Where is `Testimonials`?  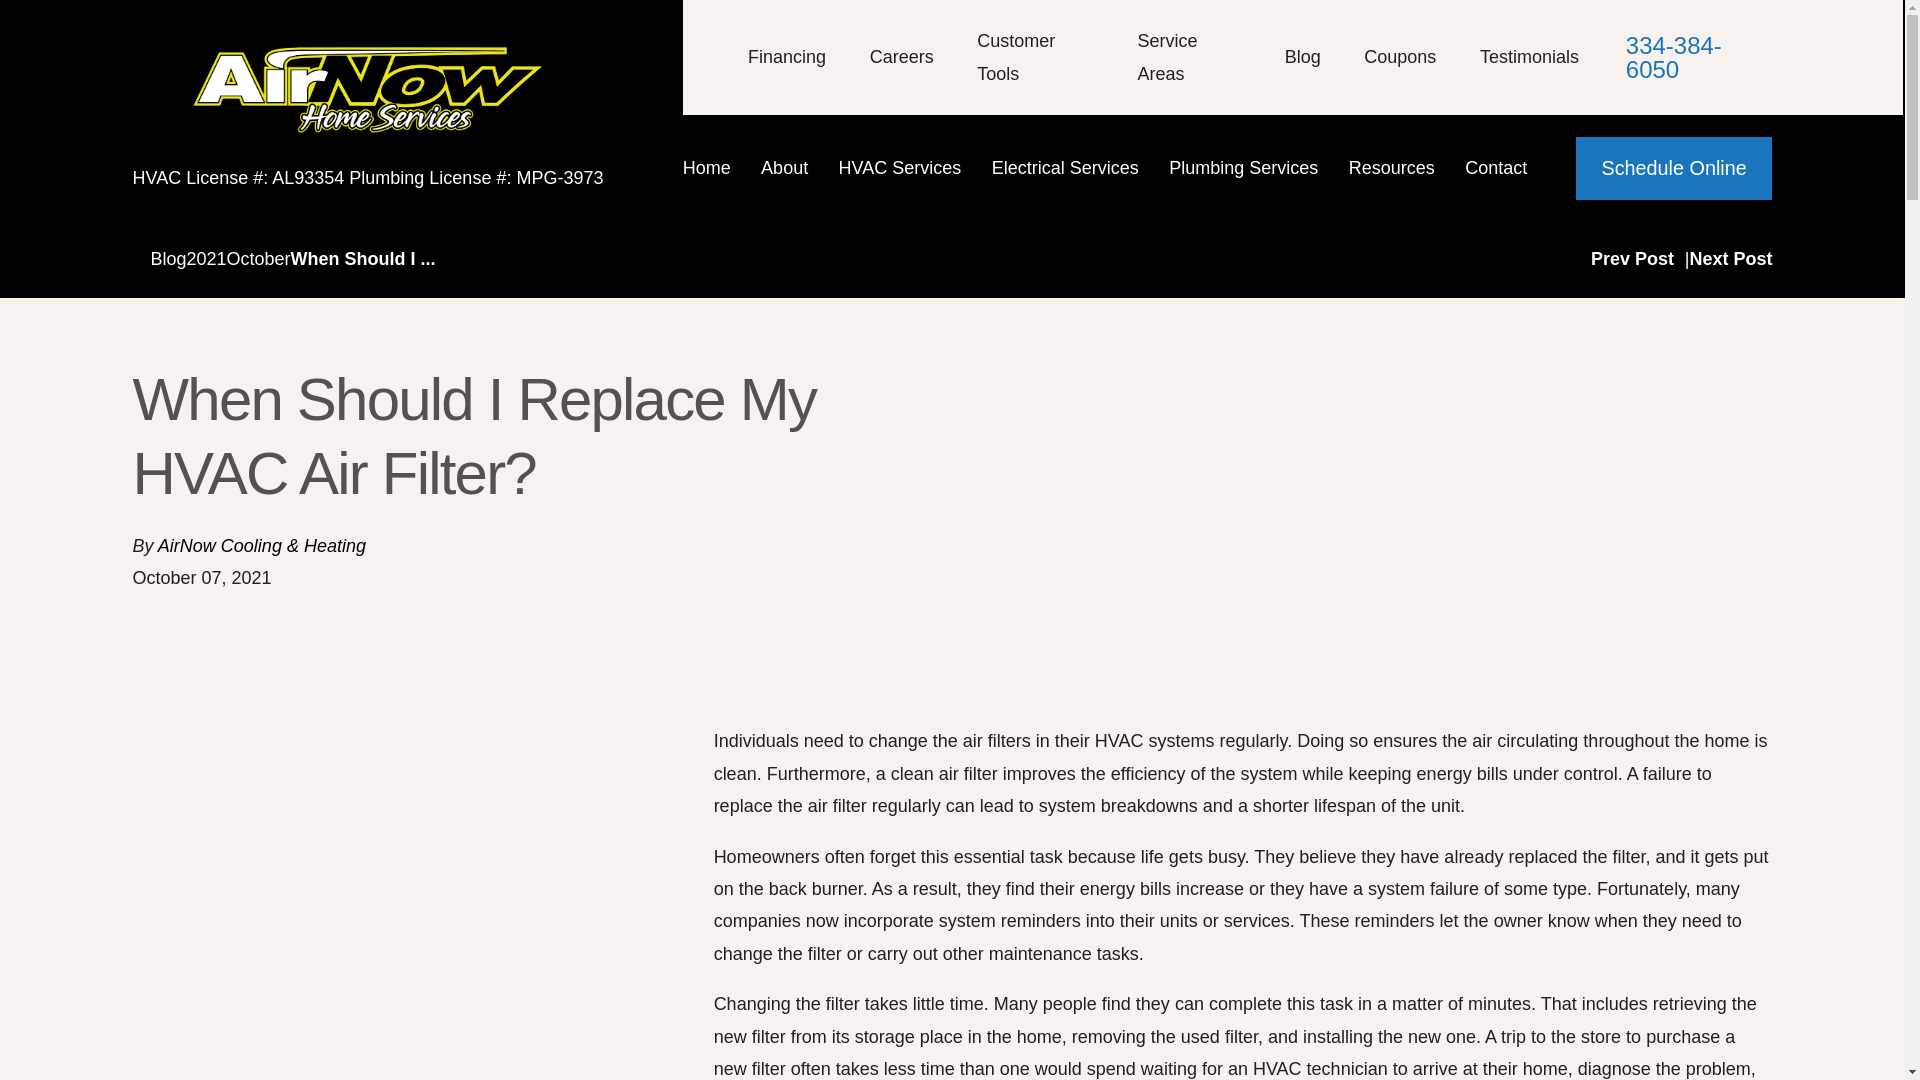
Testimonials is located at coordinates (1529, 56).